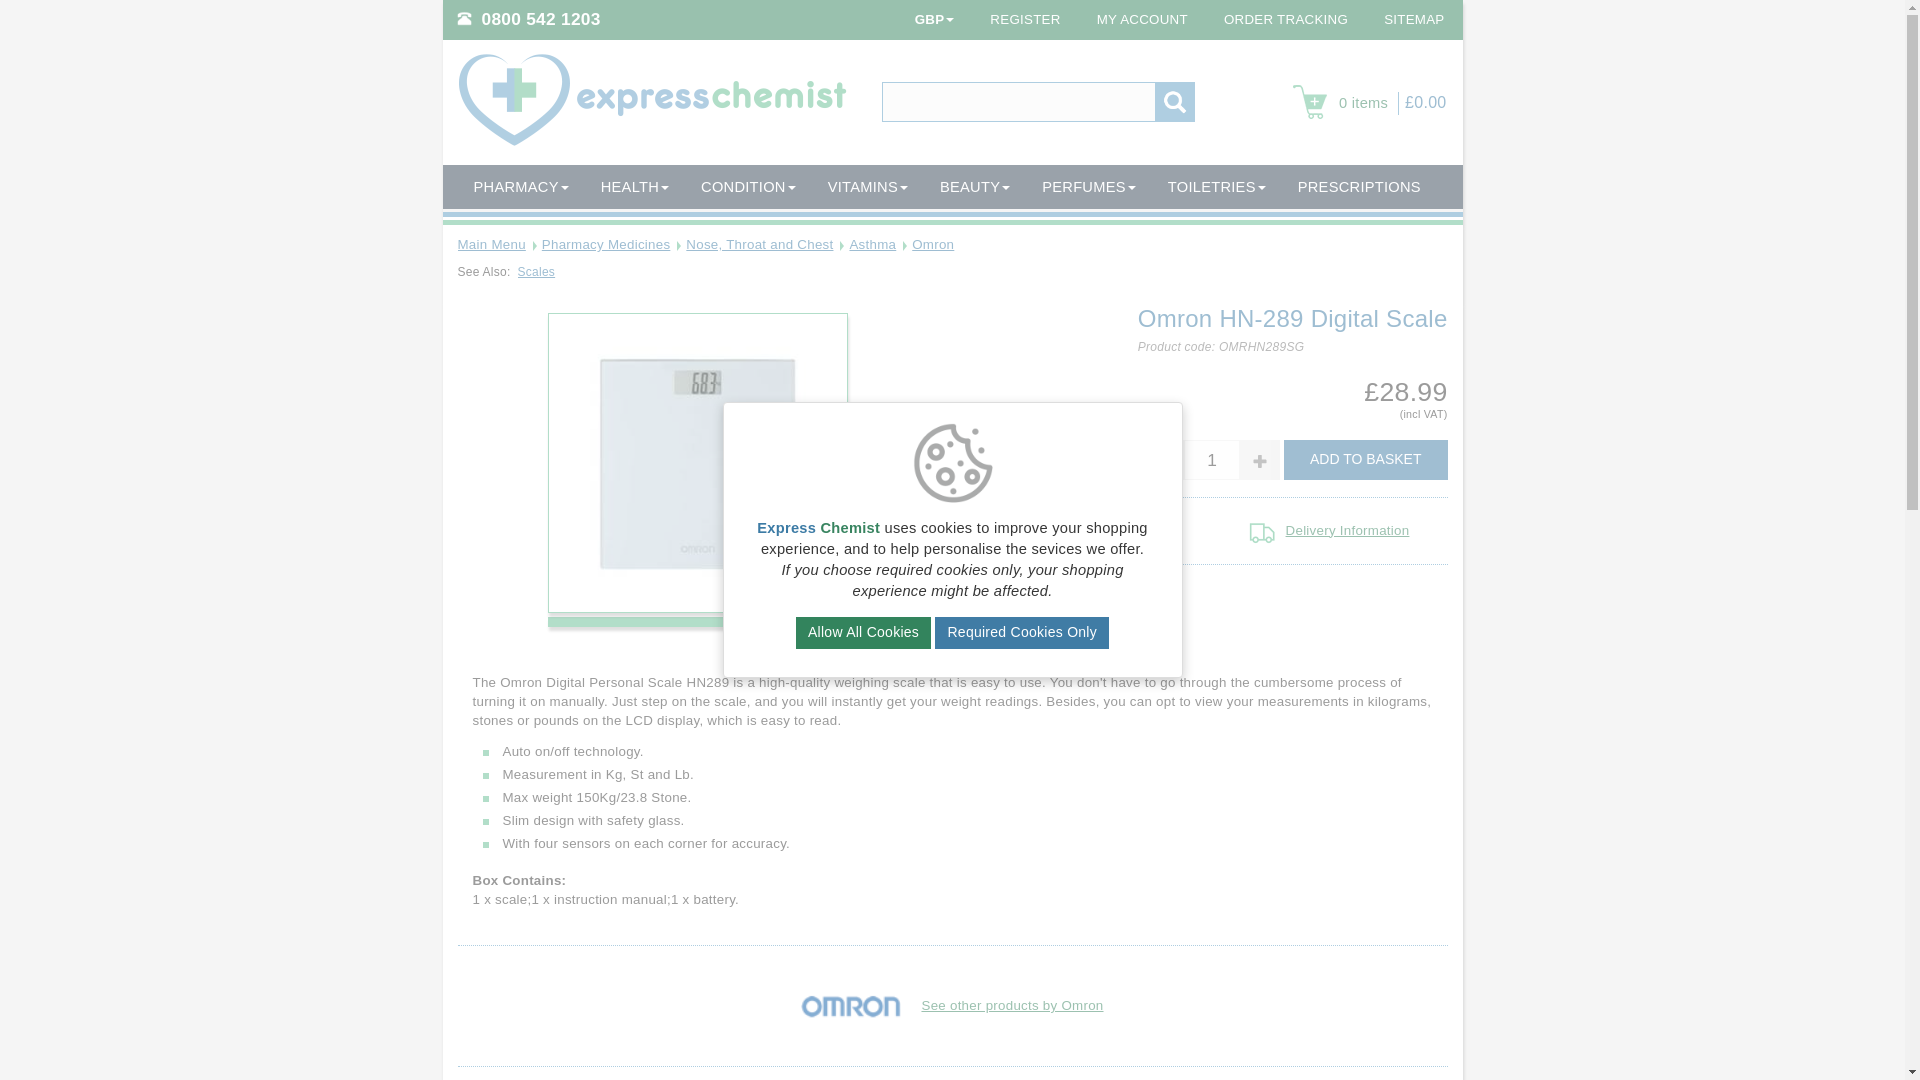 The width and height of the screenshot is (1920, 1080). I want to click on PHARMACY, so click(522, 187).